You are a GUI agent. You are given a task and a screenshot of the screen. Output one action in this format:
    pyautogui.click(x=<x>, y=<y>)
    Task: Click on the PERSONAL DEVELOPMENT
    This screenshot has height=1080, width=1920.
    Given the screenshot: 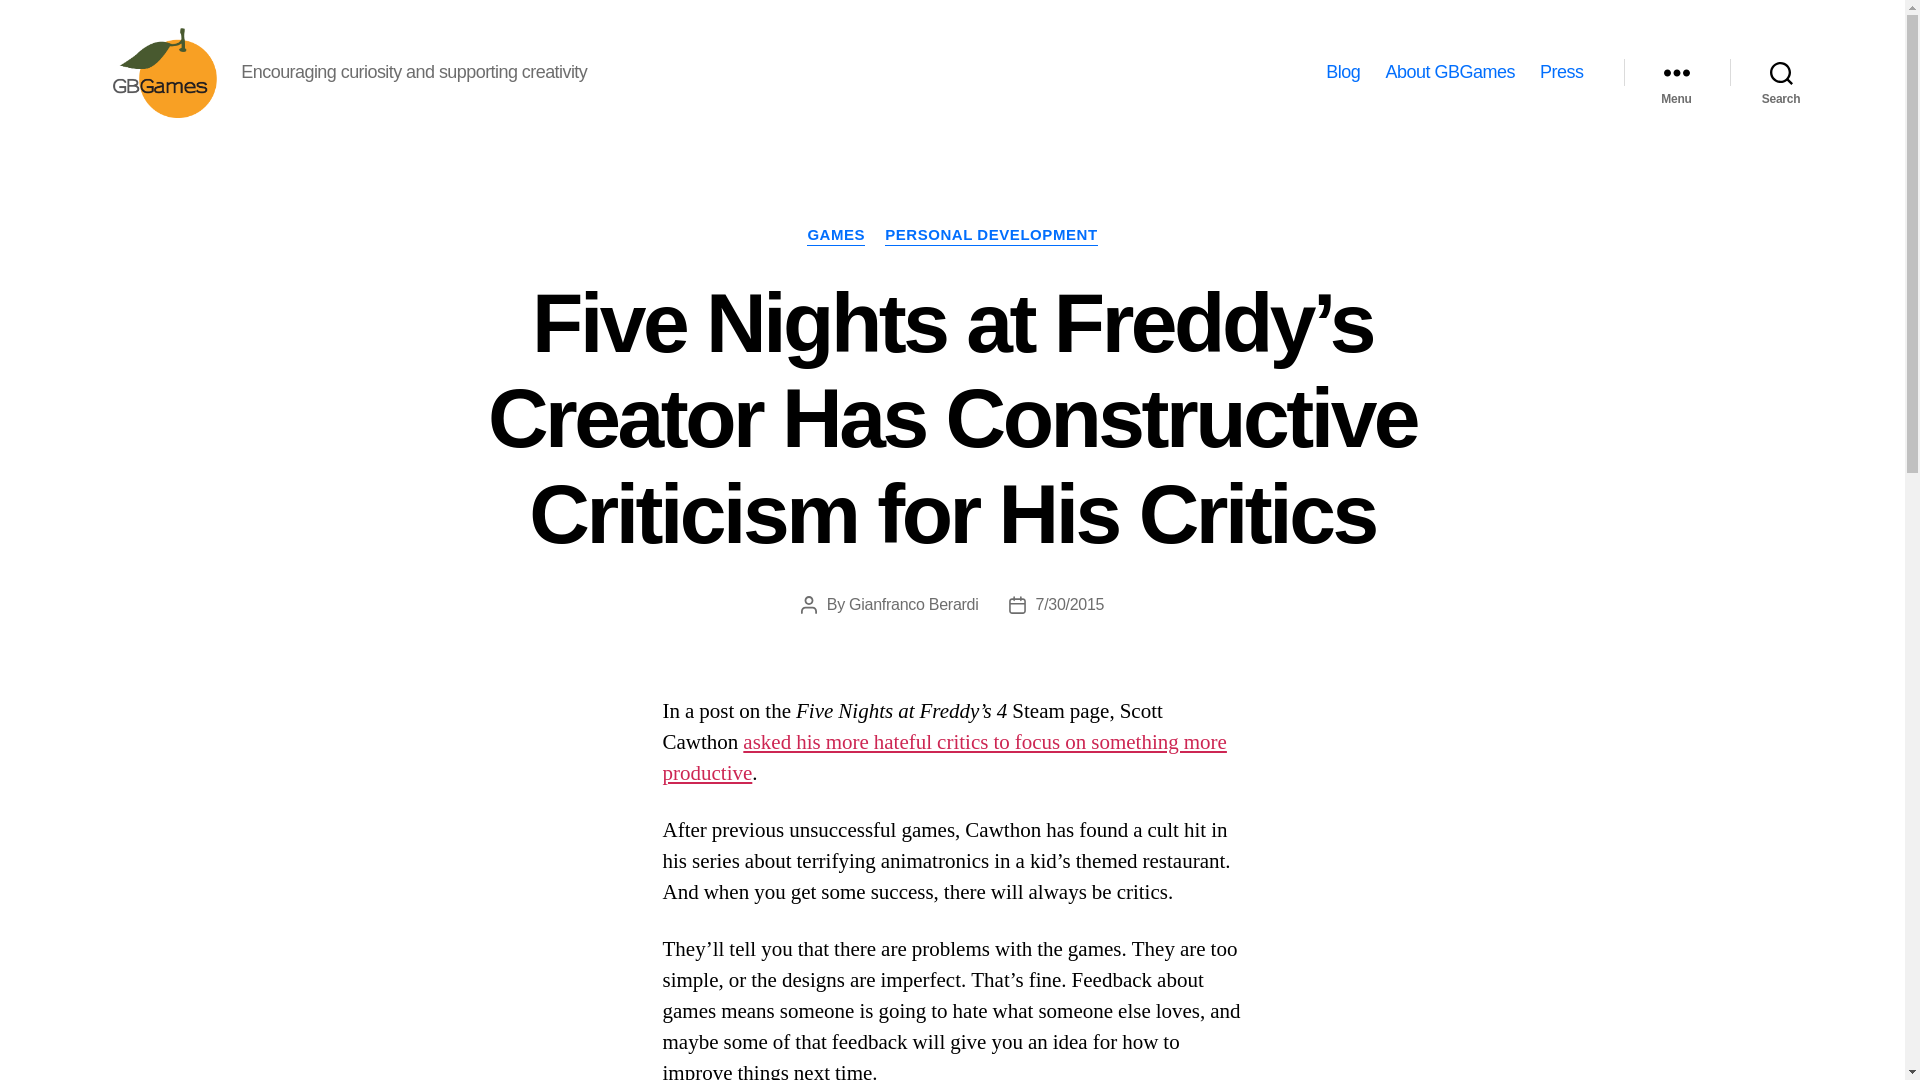 What is the action you would take?
    pyautogui.click(x=990, y=236)
    